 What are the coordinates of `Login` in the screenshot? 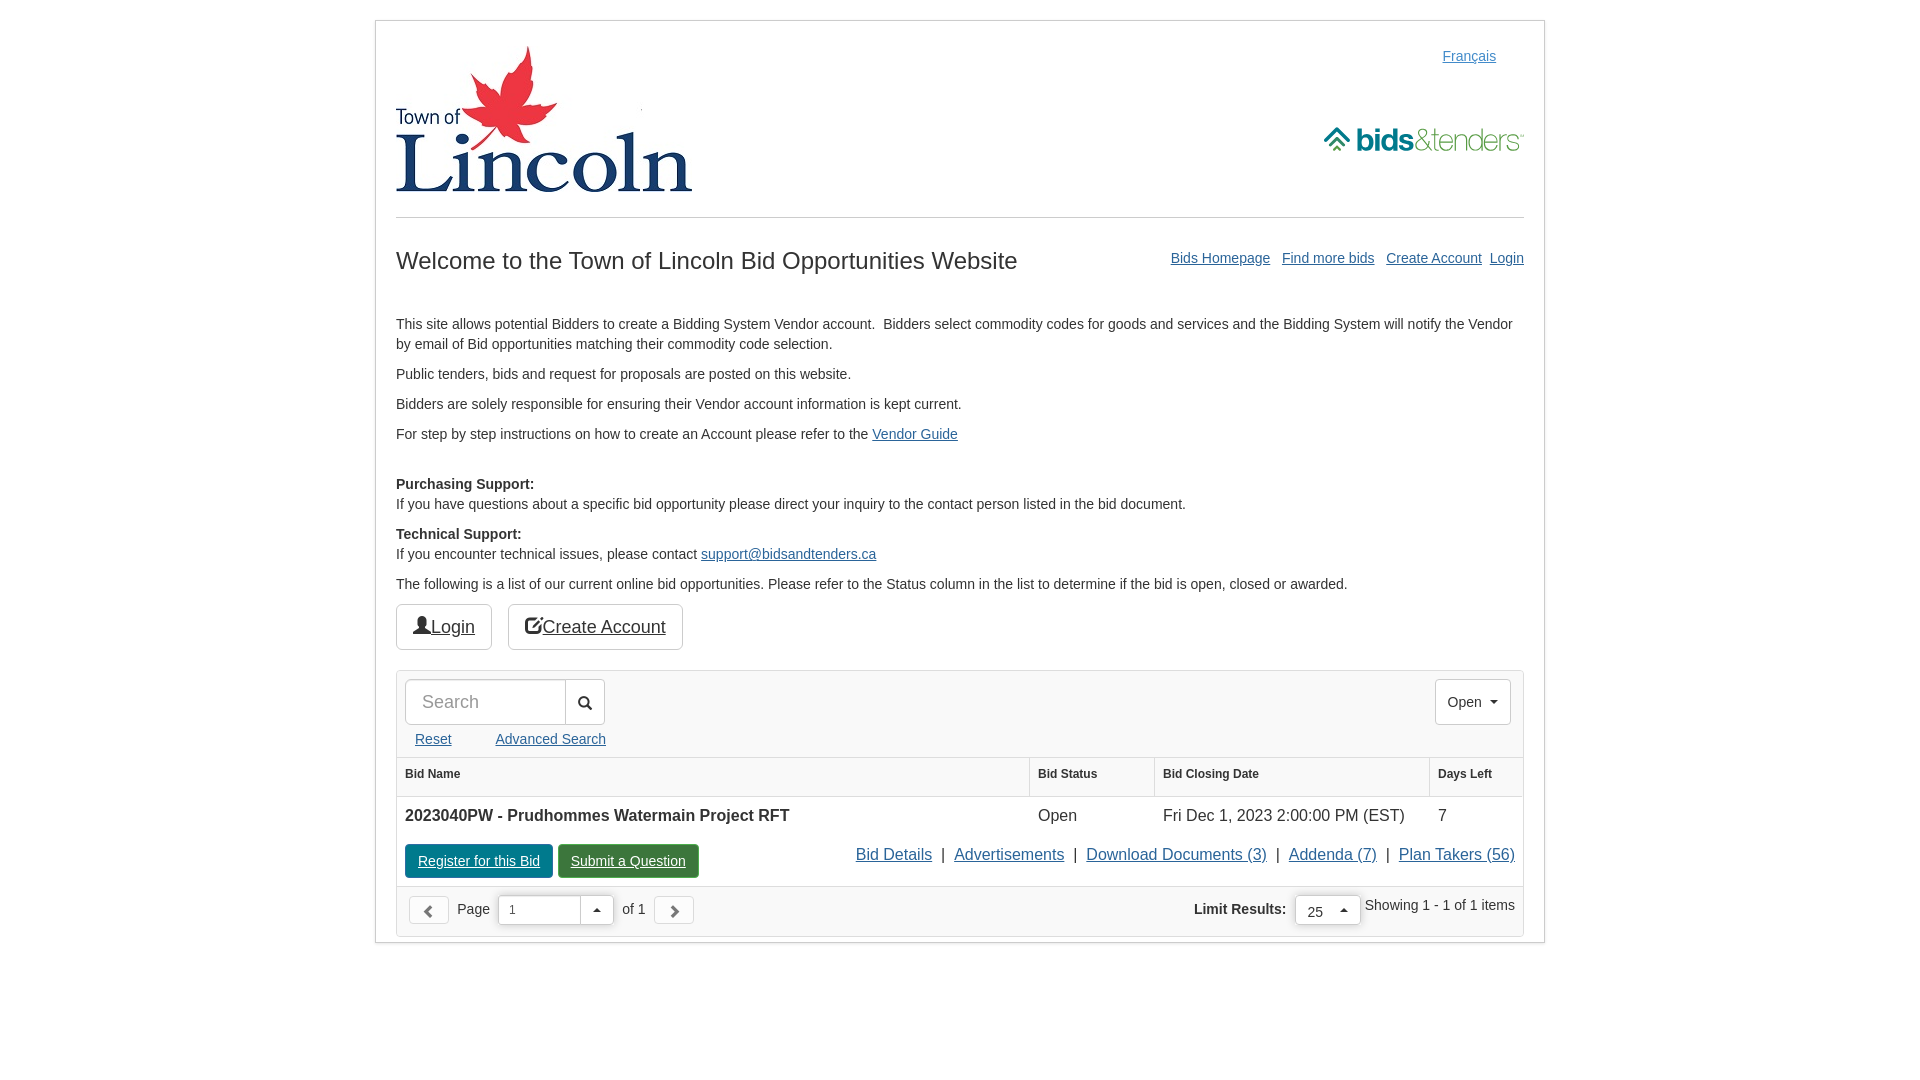 It's located at (1507, 258).